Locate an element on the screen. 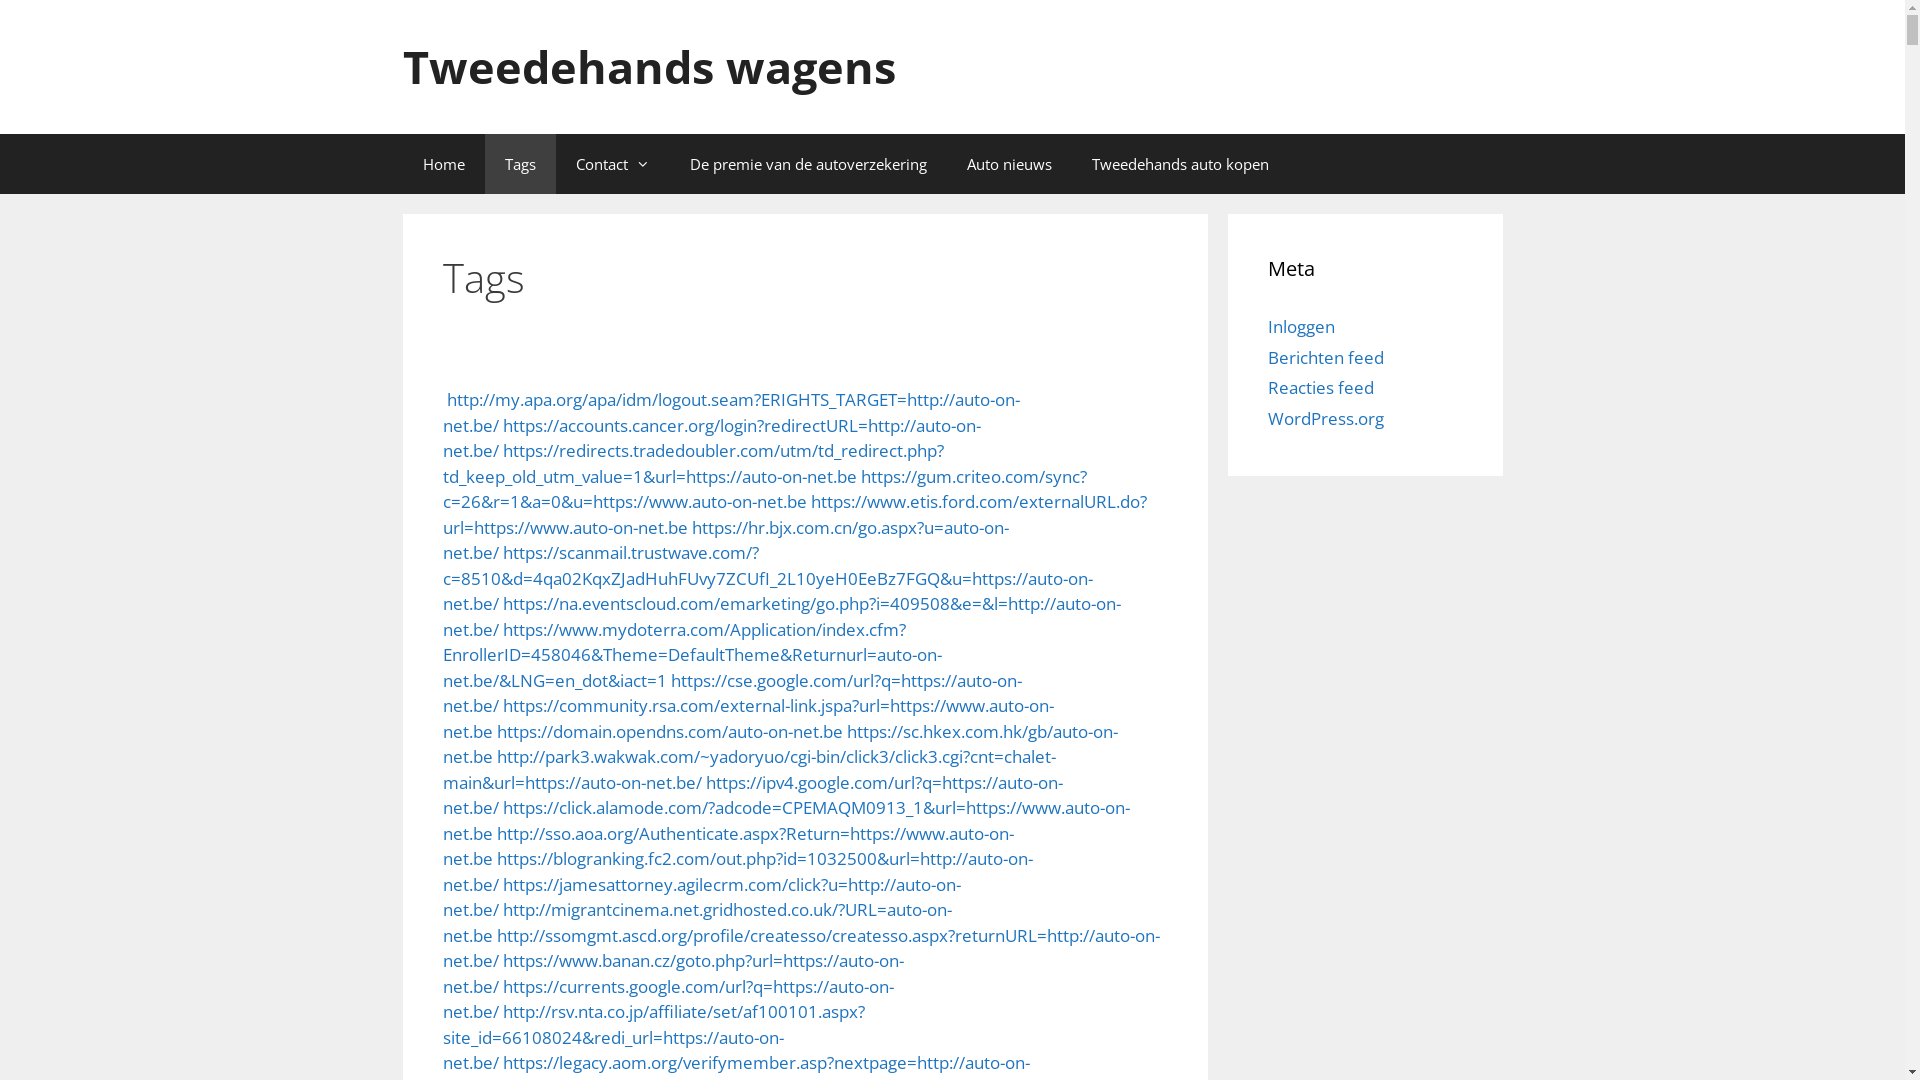  De premie van de autoverzekering is located at coordinates (808, 164).